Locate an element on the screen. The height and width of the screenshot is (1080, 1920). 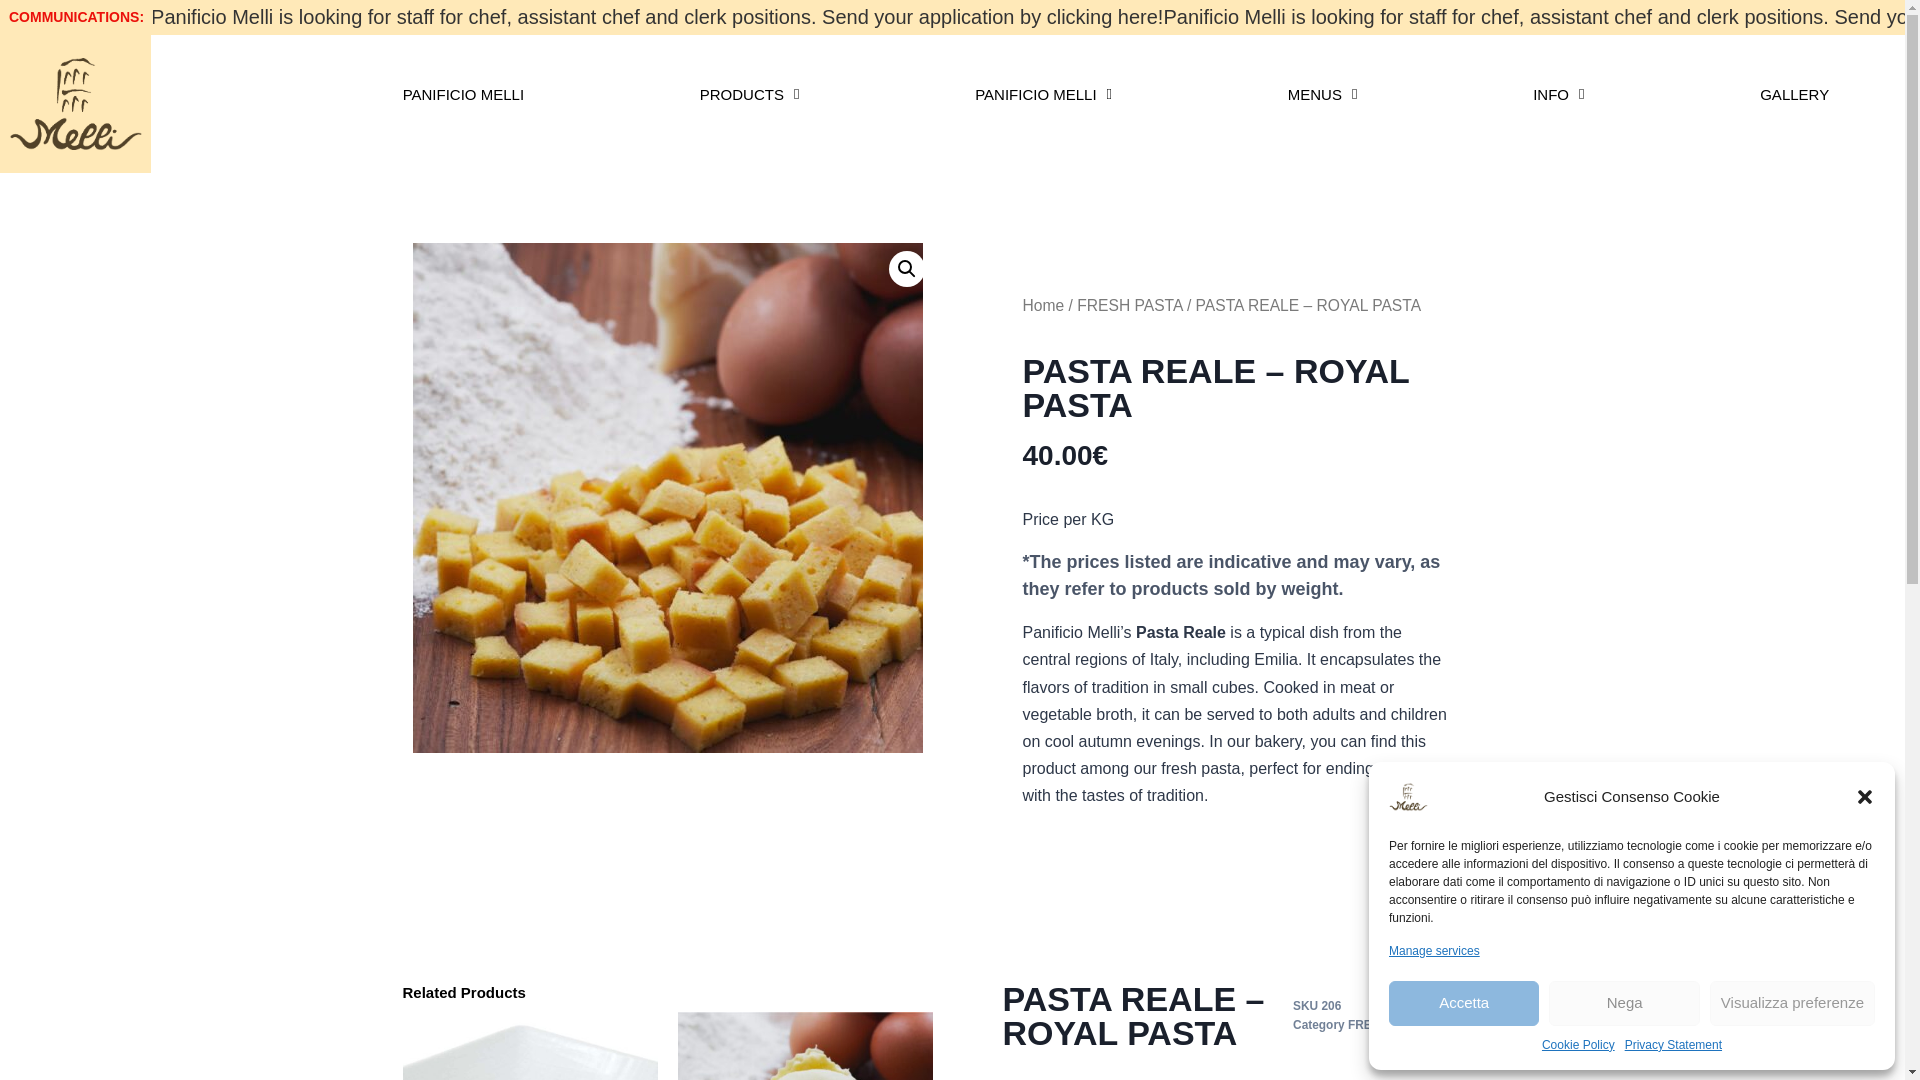
Nega is located at coordinates (1624, 1003).